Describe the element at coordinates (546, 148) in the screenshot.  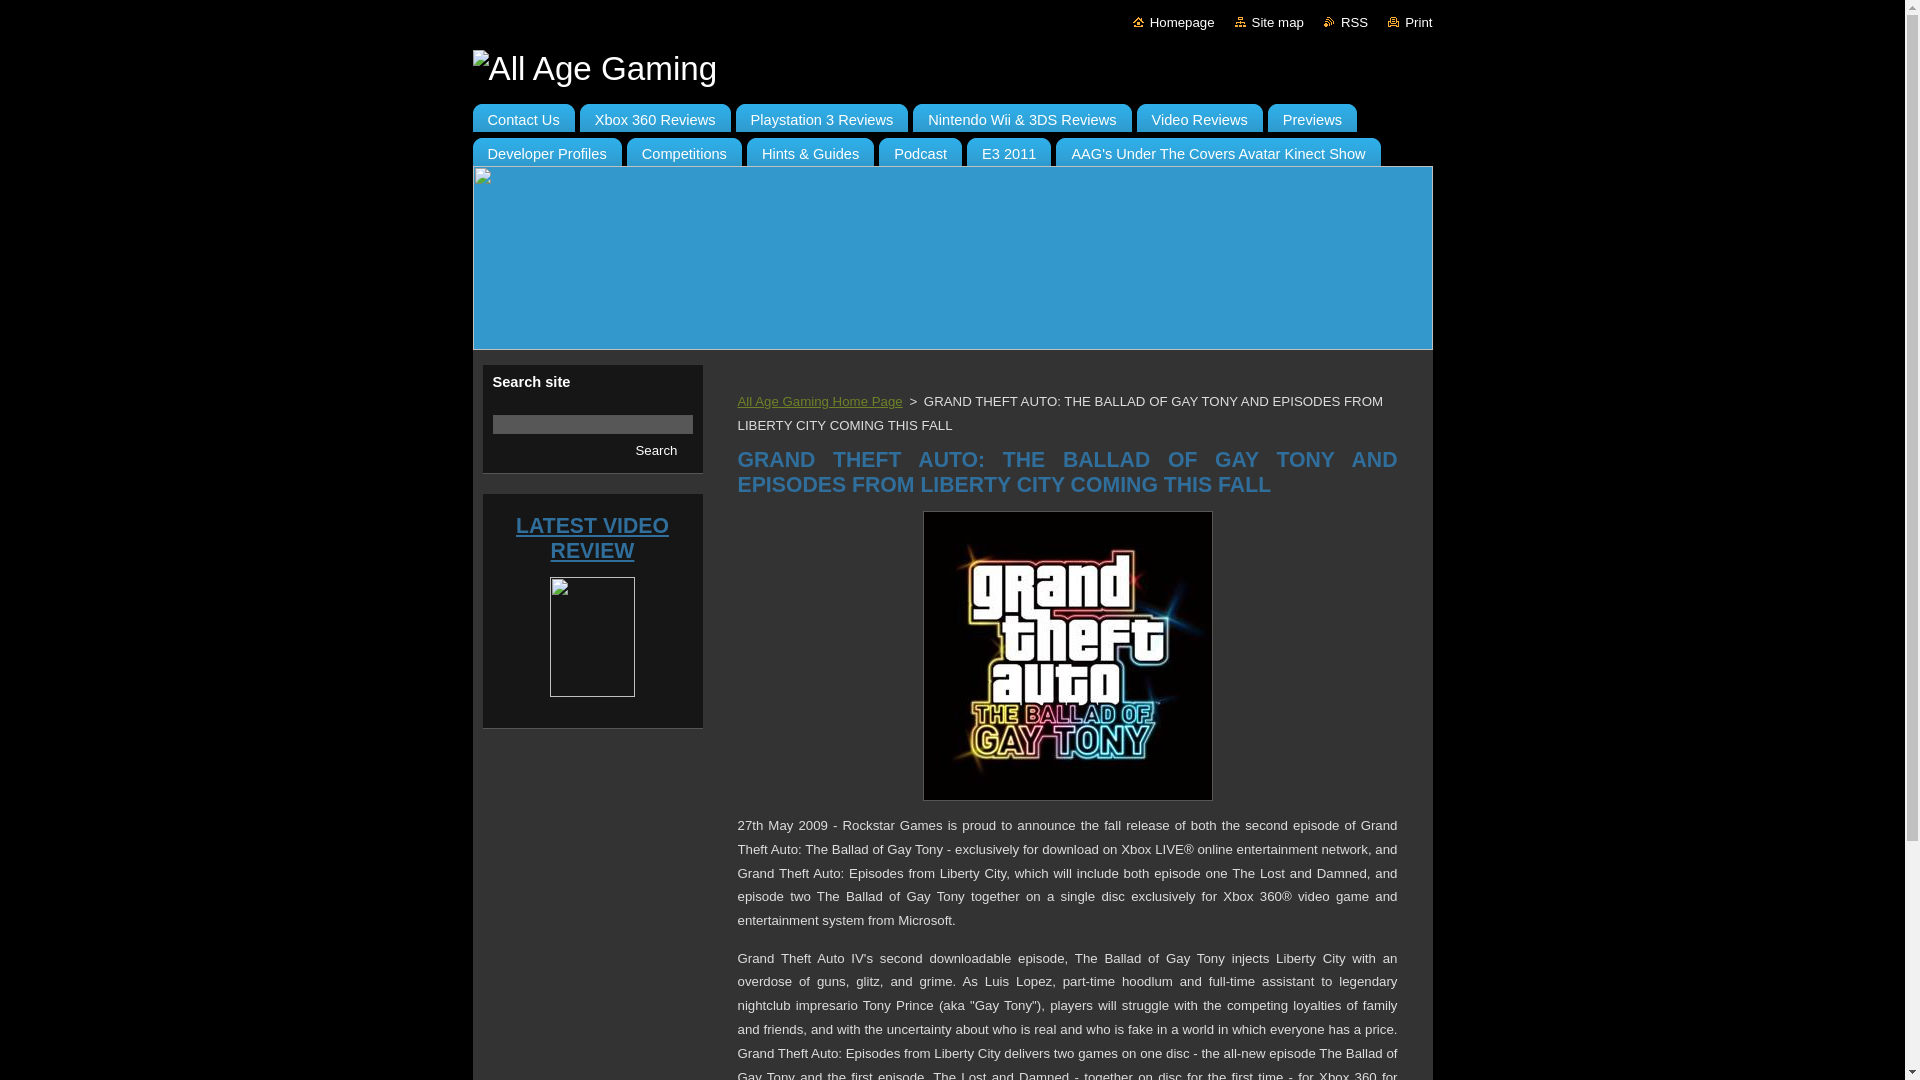
I see `Developer Profiles` at that location.